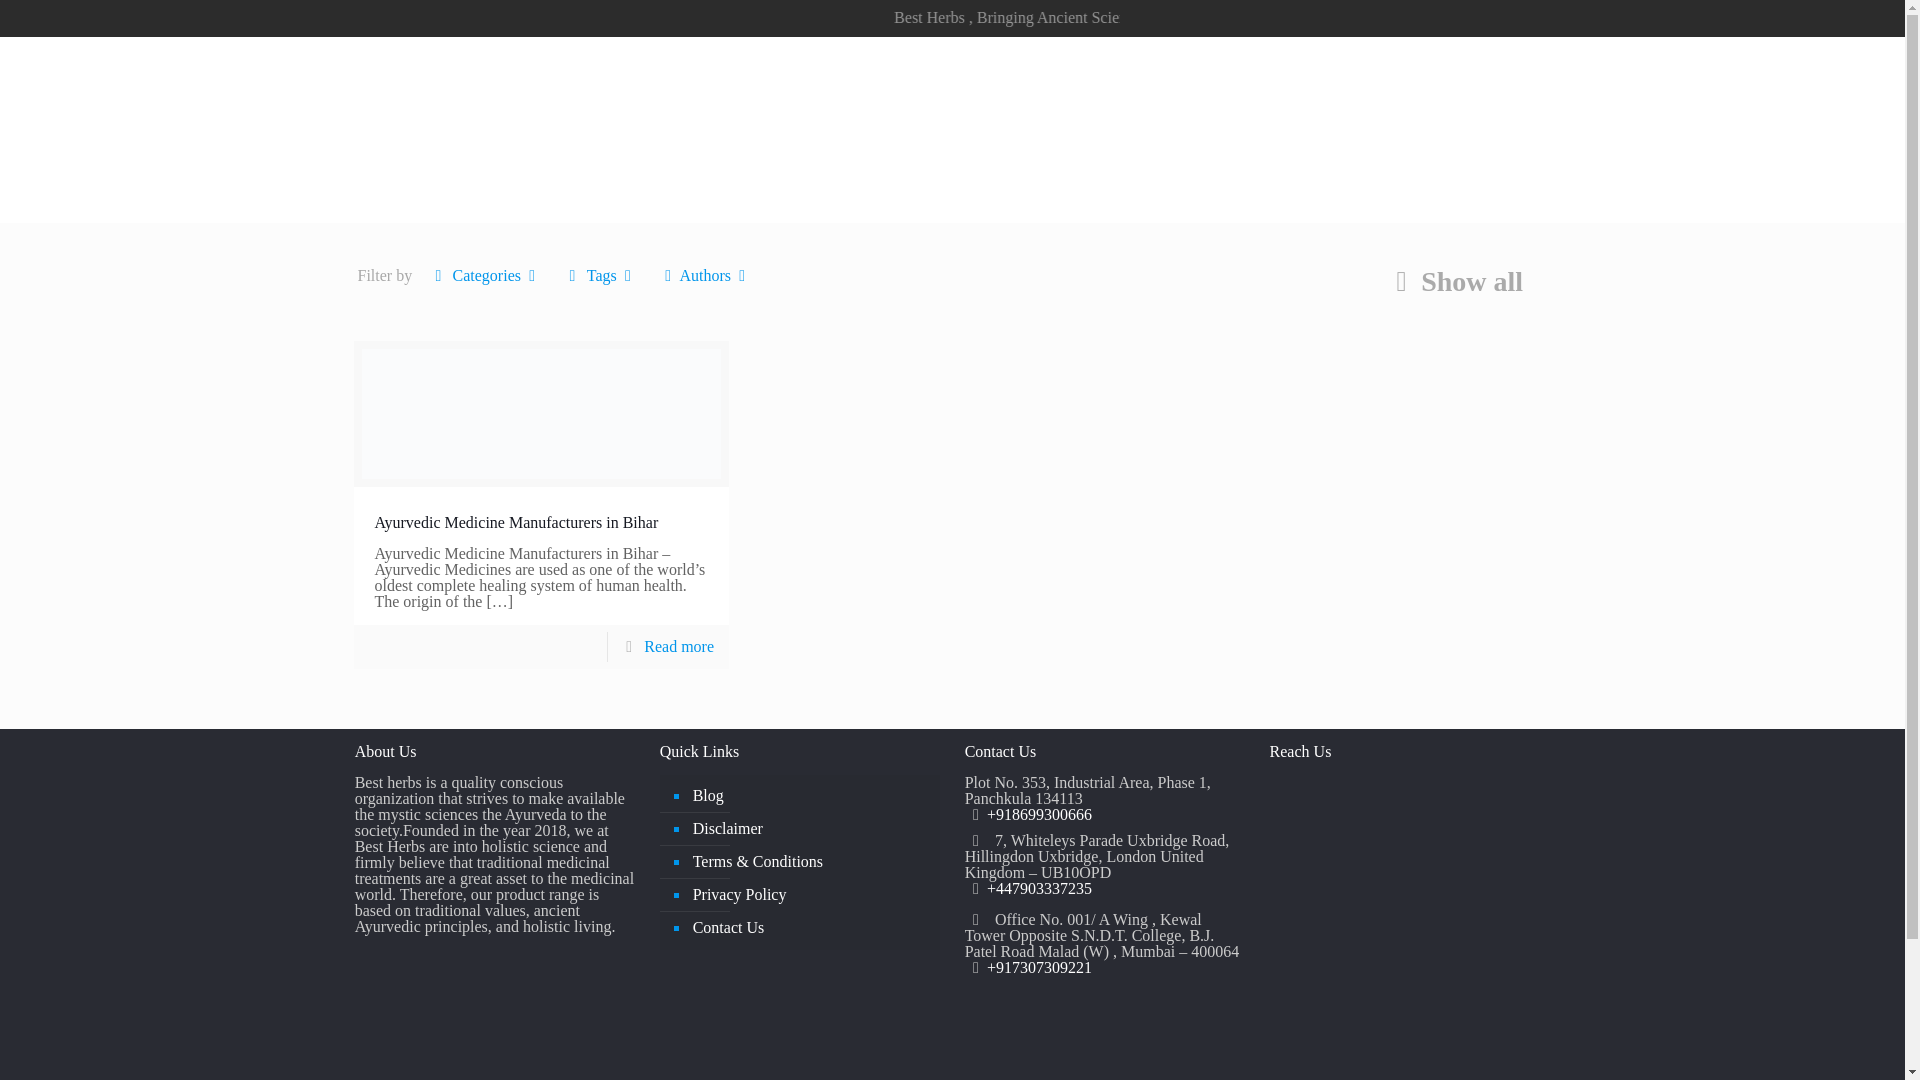 Image resolution: width=1920 pixels, height=1080 pixels. What do you see at coordinates (600, 275) in the screenshot?
I see `Tags` at bounding box center [600, 275].